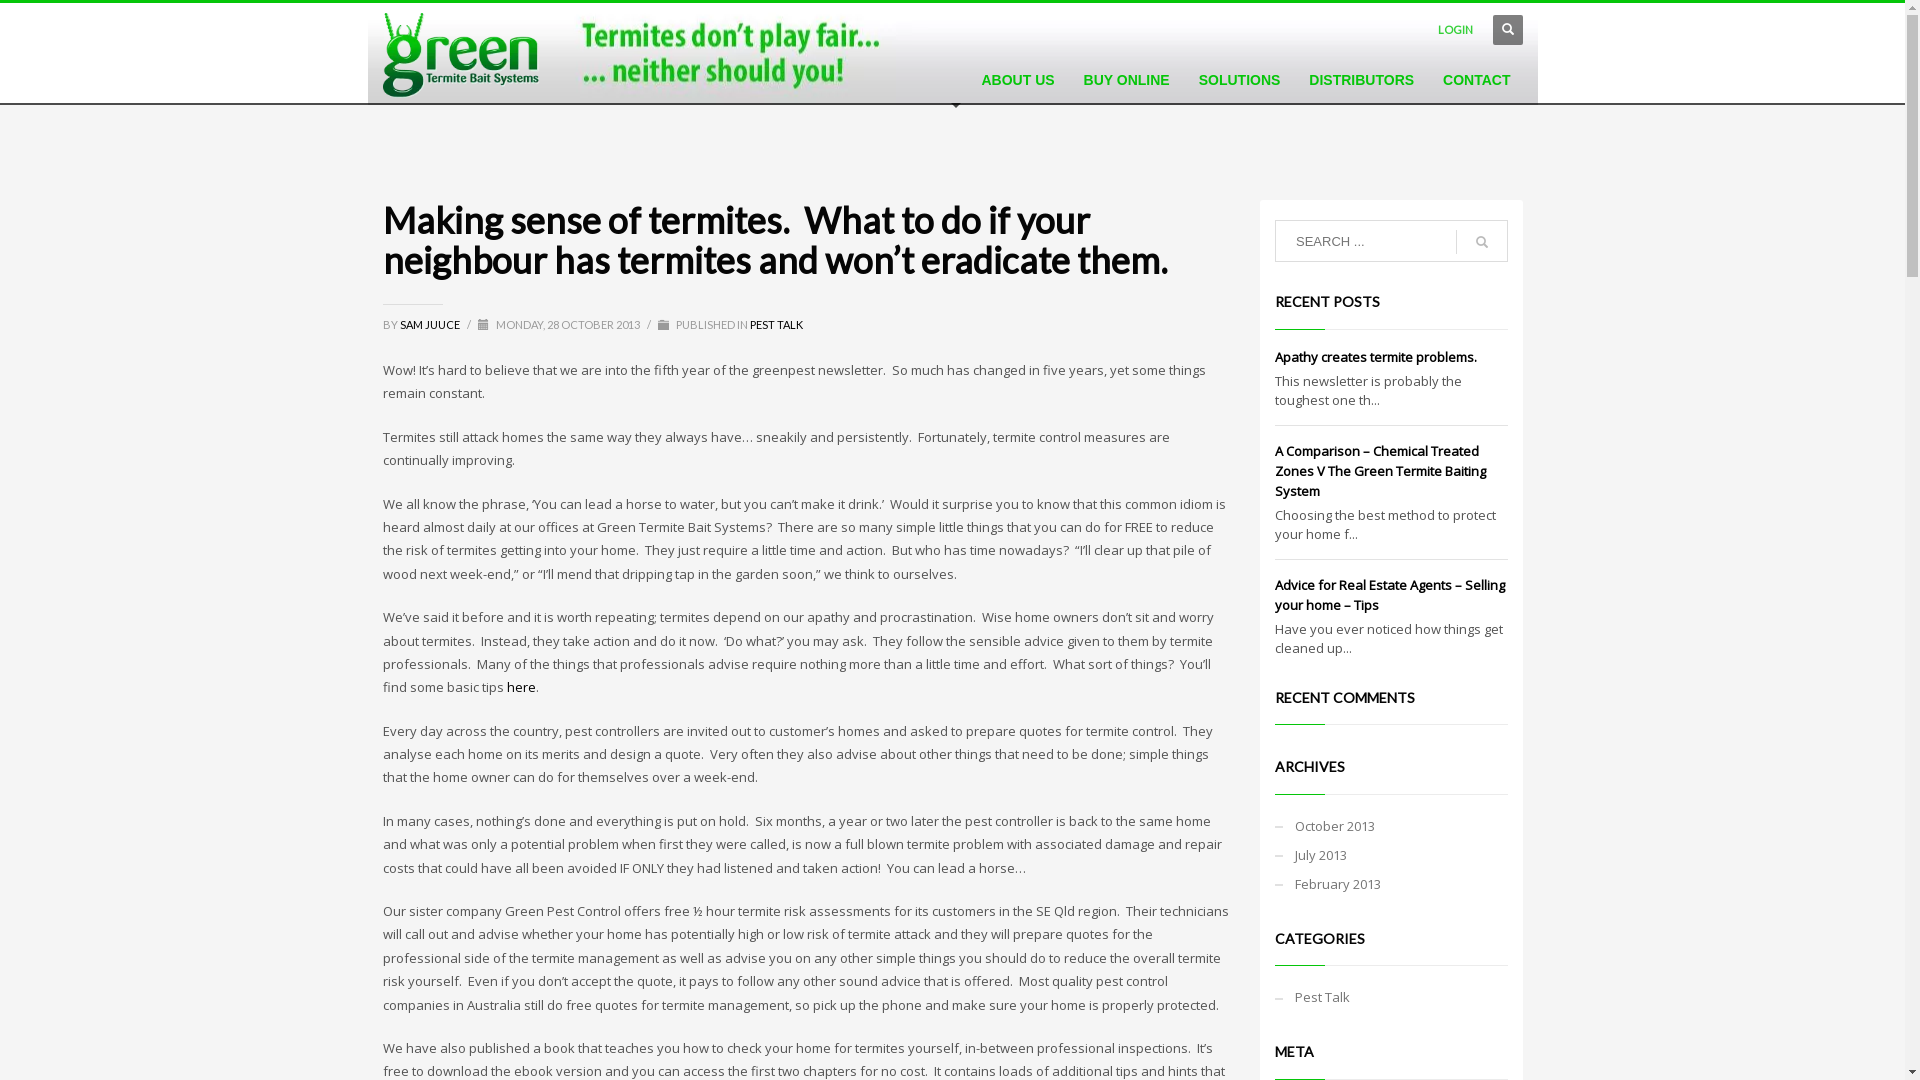 This screenshot has width=1920, height=1080. Describe the element at coordinates (776, 324) in the screenshot. I see `PEST TALK` at that location.